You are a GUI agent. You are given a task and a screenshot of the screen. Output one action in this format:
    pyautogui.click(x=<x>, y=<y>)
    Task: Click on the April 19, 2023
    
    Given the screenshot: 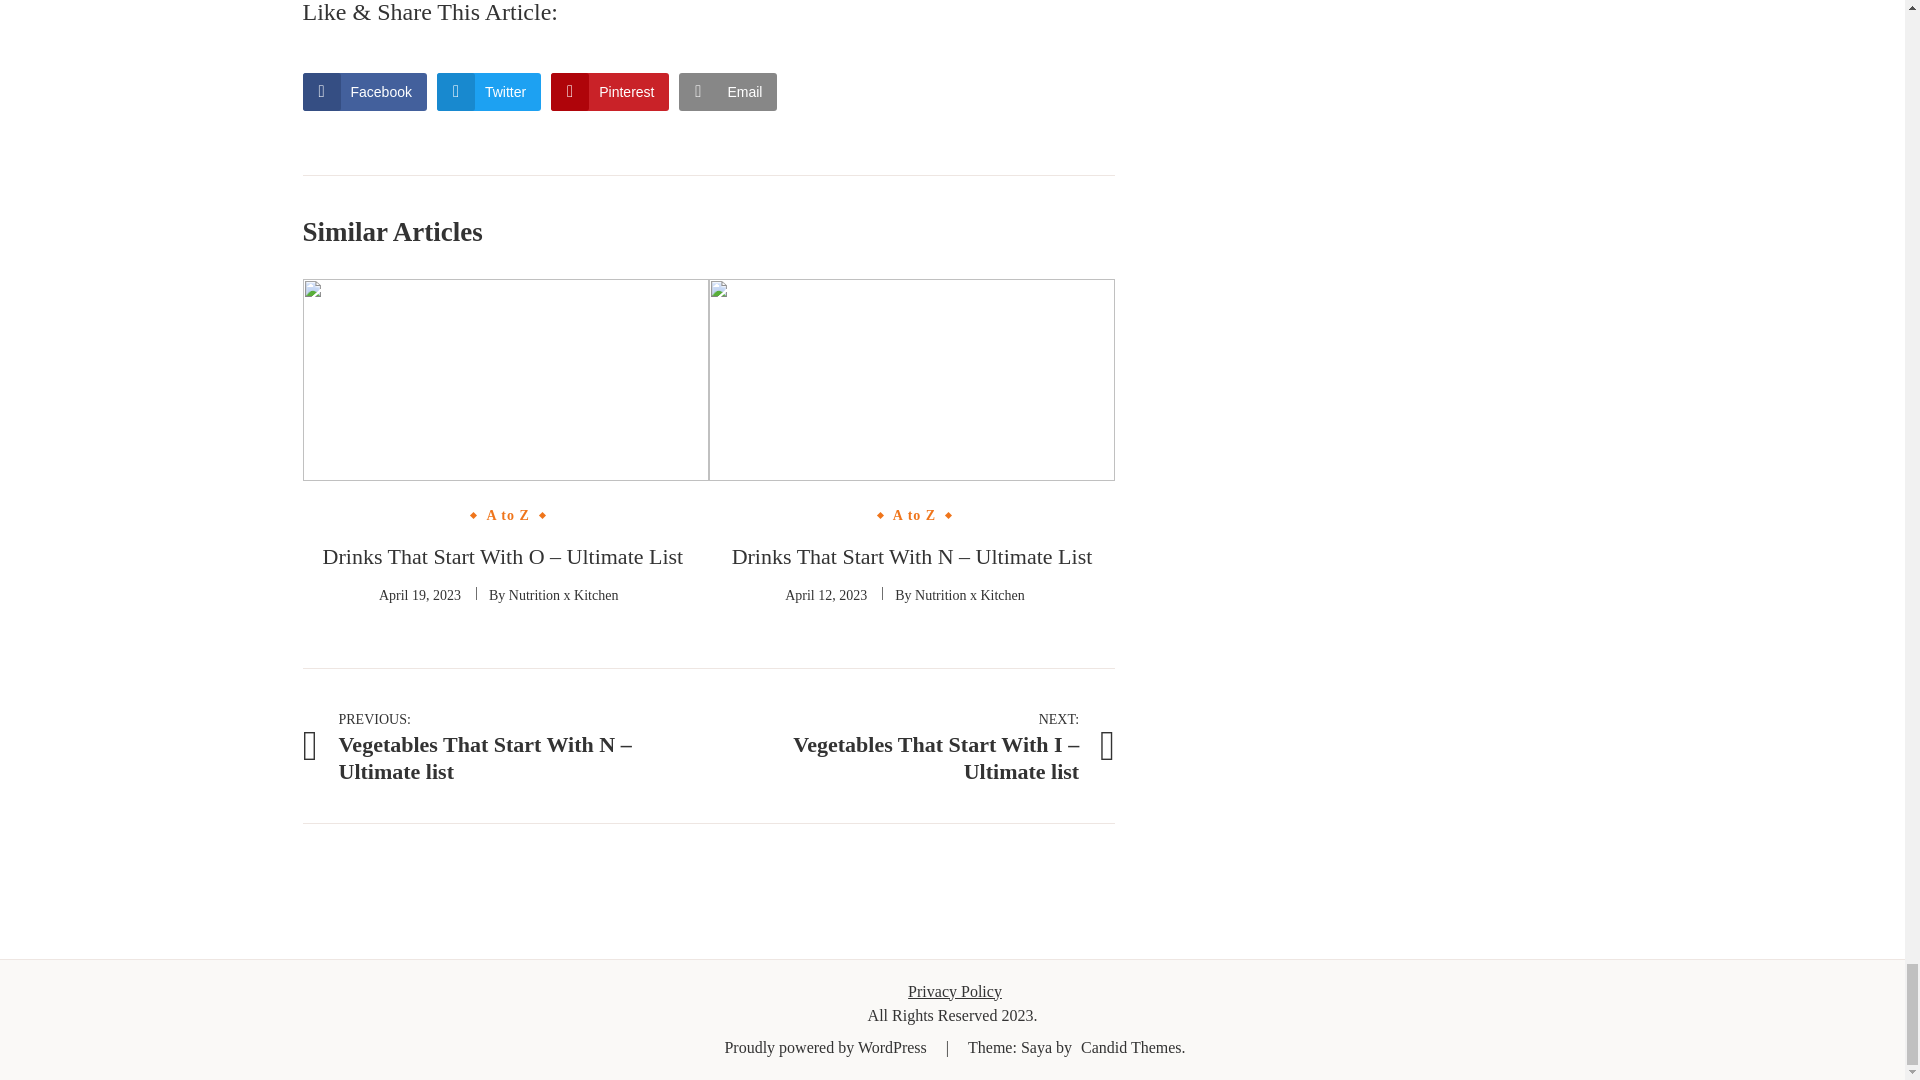 What is the action you would take?
    pyautogui.click(x=419, y=594)
    